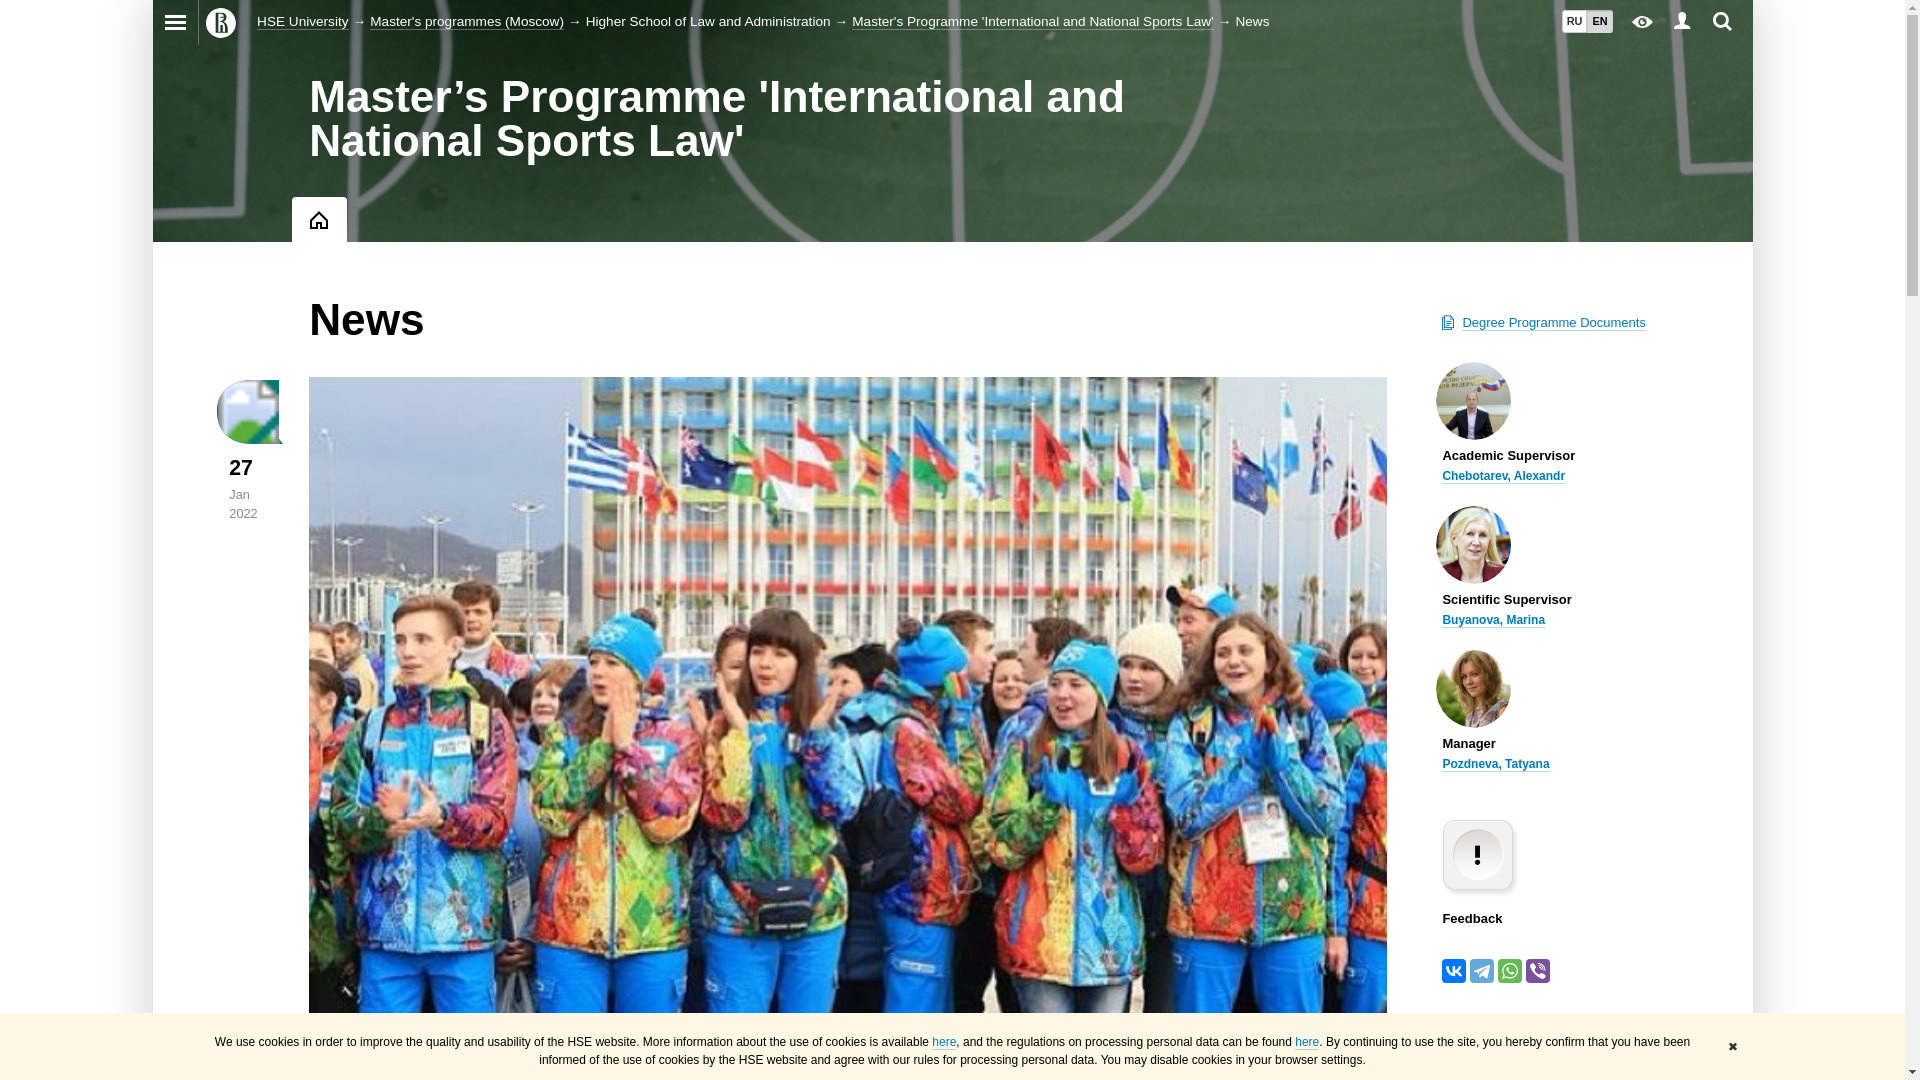 The image size is (1920, 1080). I want to click on Telegram, so click(1482, 970).